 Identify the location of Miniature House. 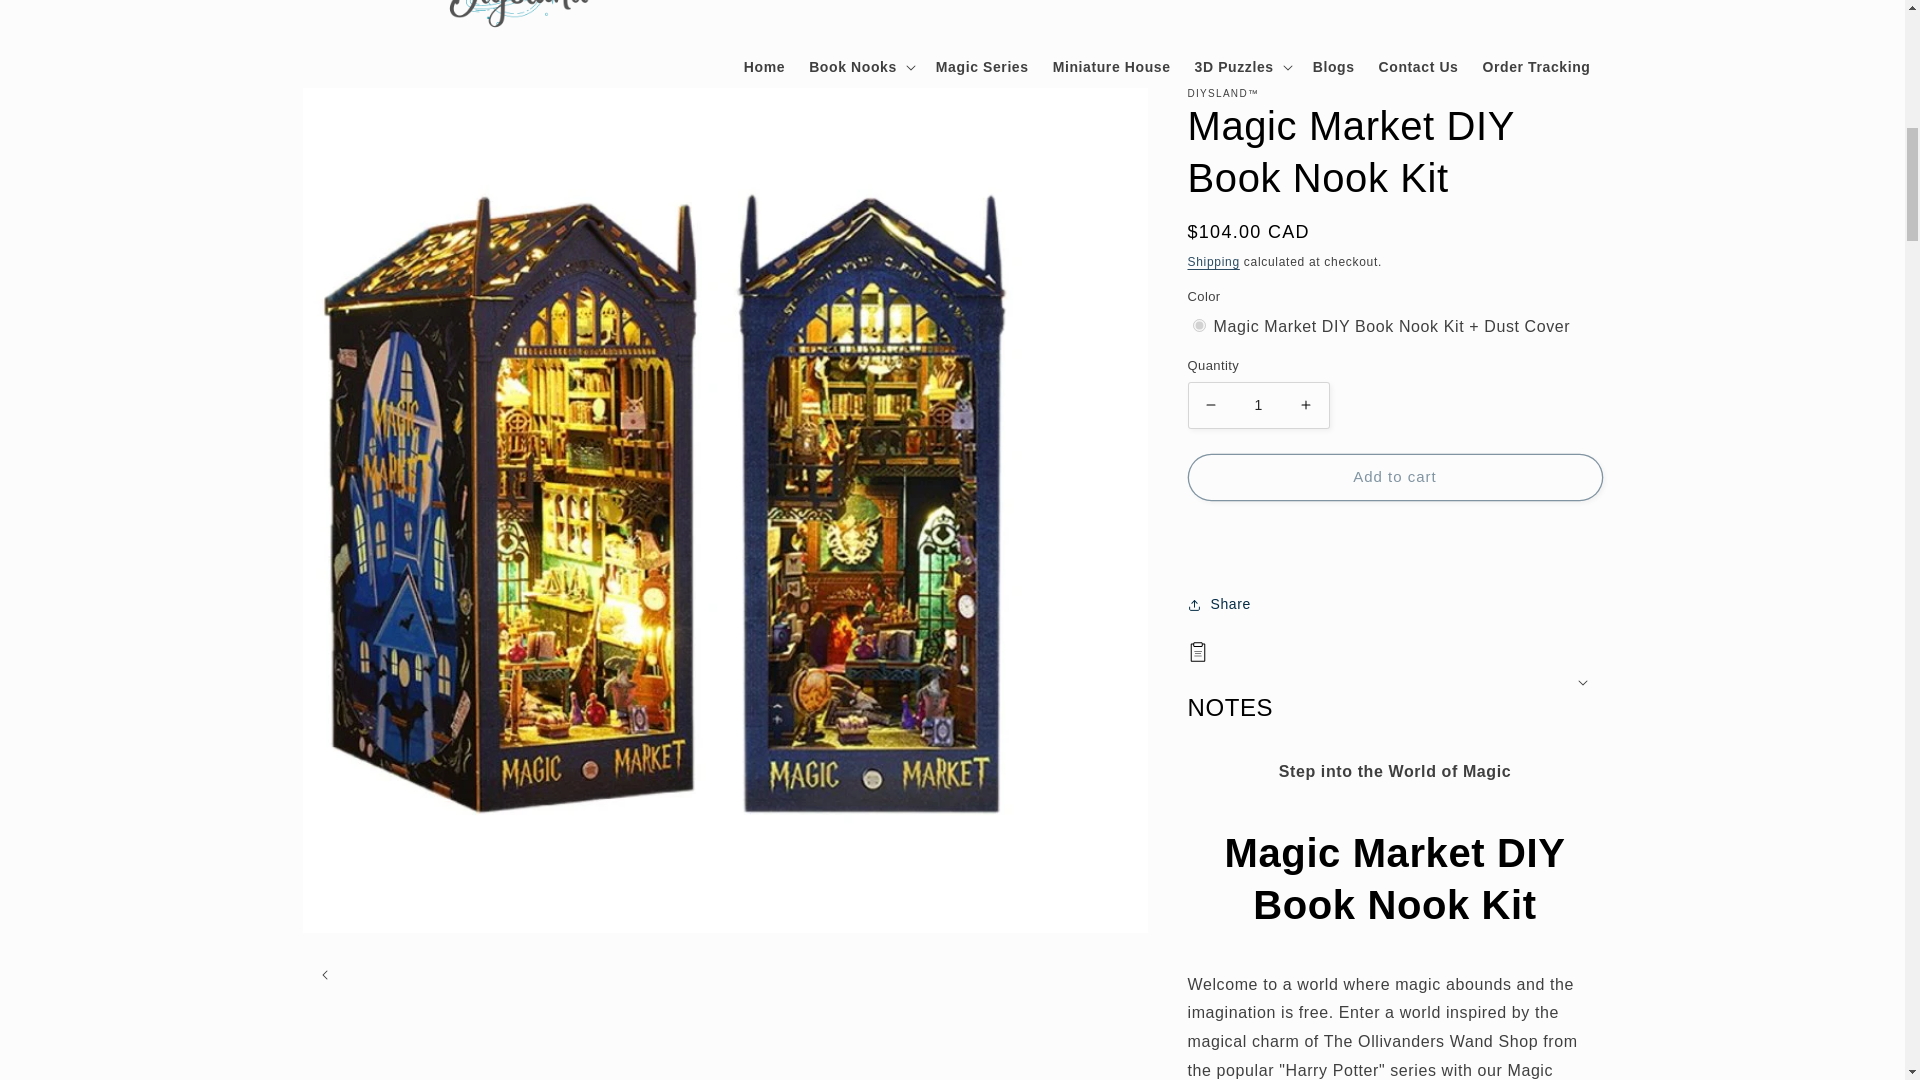
(1111, 66).